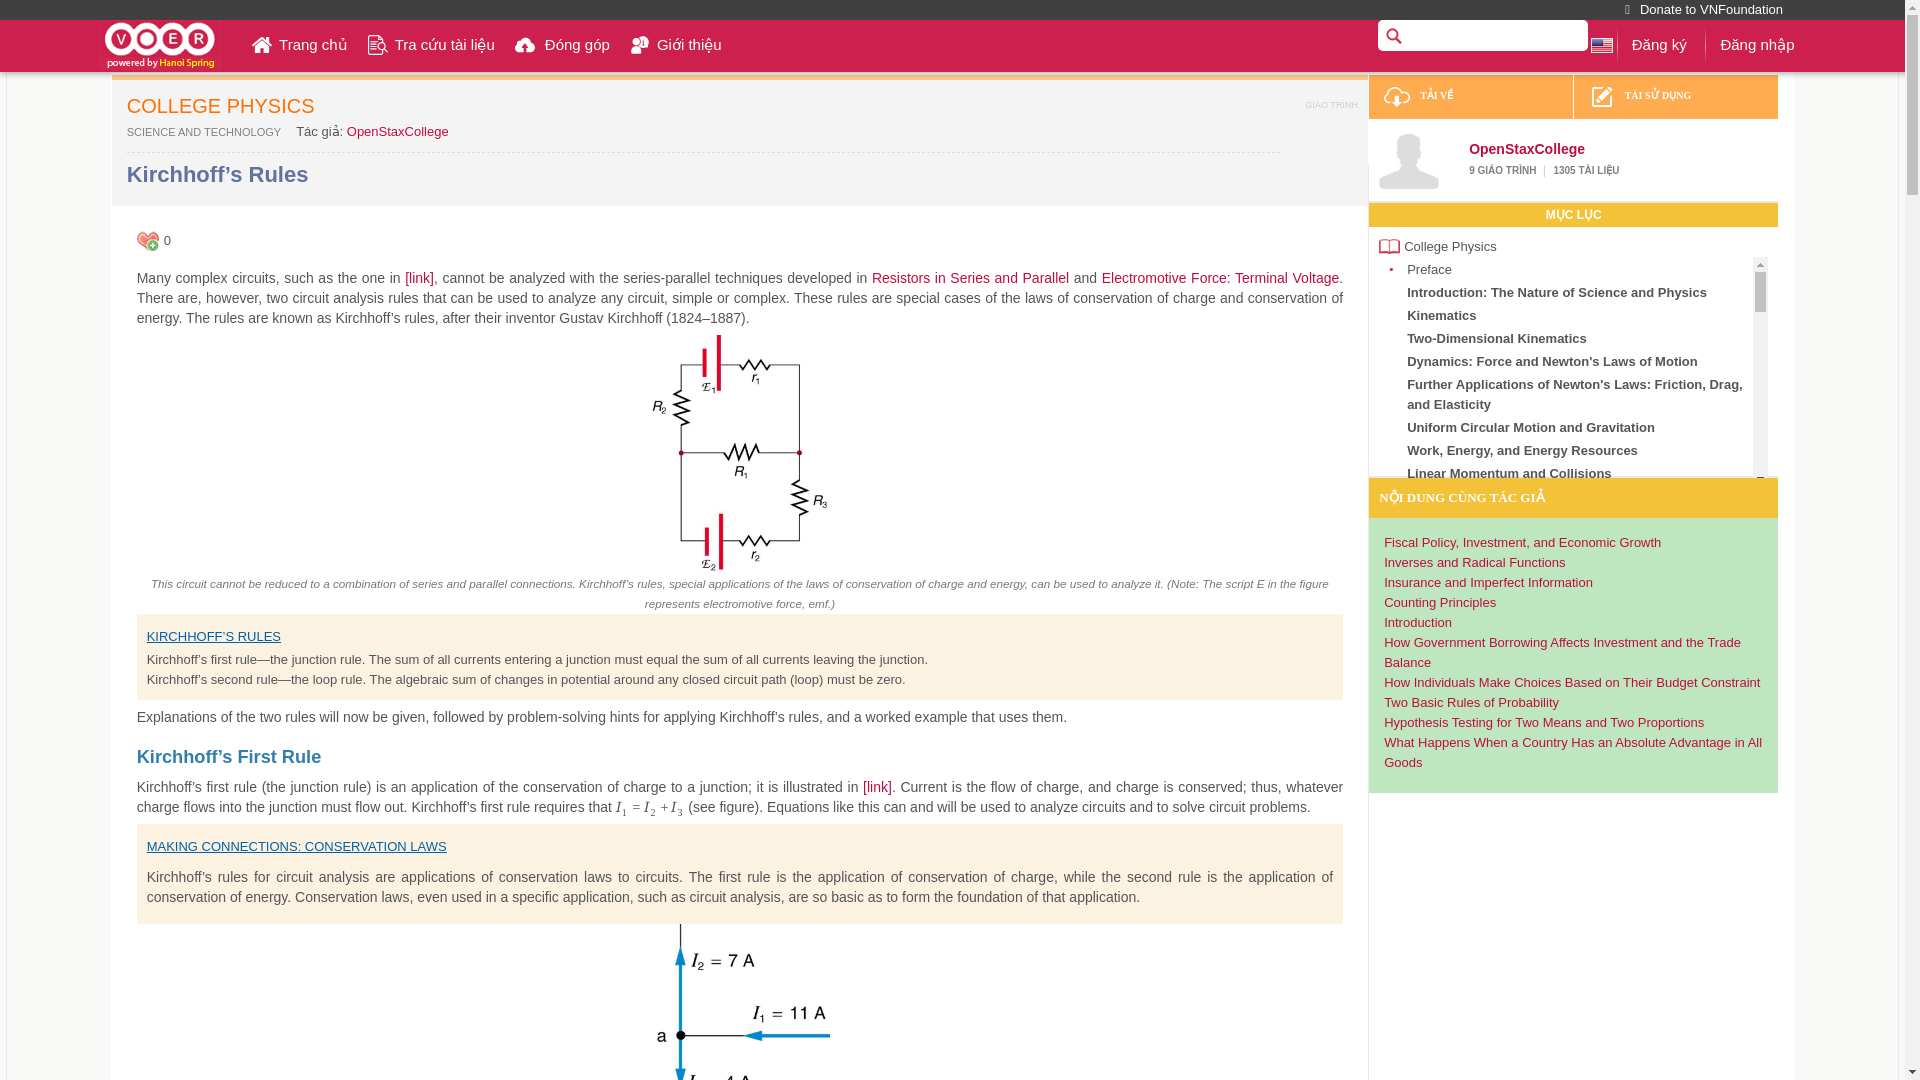 This screenshot has width=1920, height=1080. Describe the element at coordinates (1221, 278) in the screenshot. I see `Electromotive Force: Terminal Voltage` at that location.